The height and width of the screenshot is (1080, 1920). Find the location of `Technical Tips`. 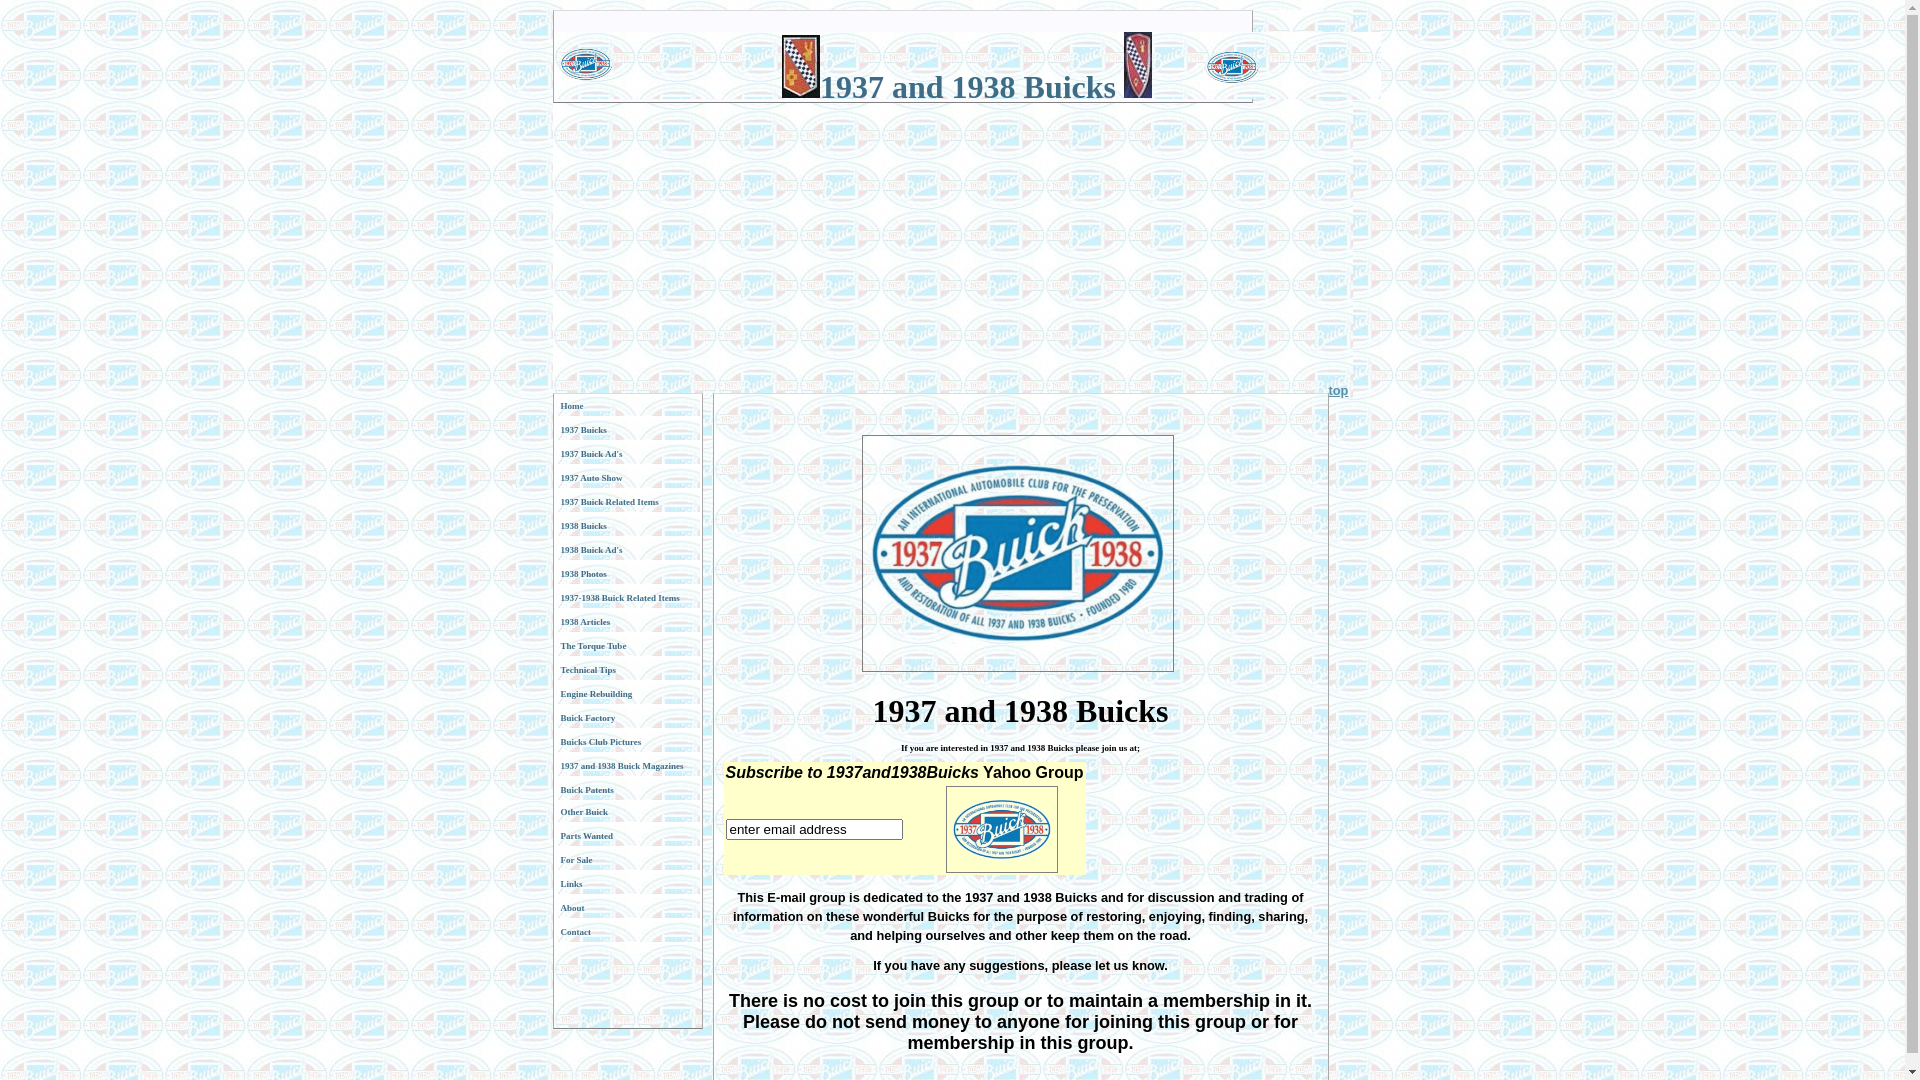

Technical Tips is located at coordinates (627, 670).